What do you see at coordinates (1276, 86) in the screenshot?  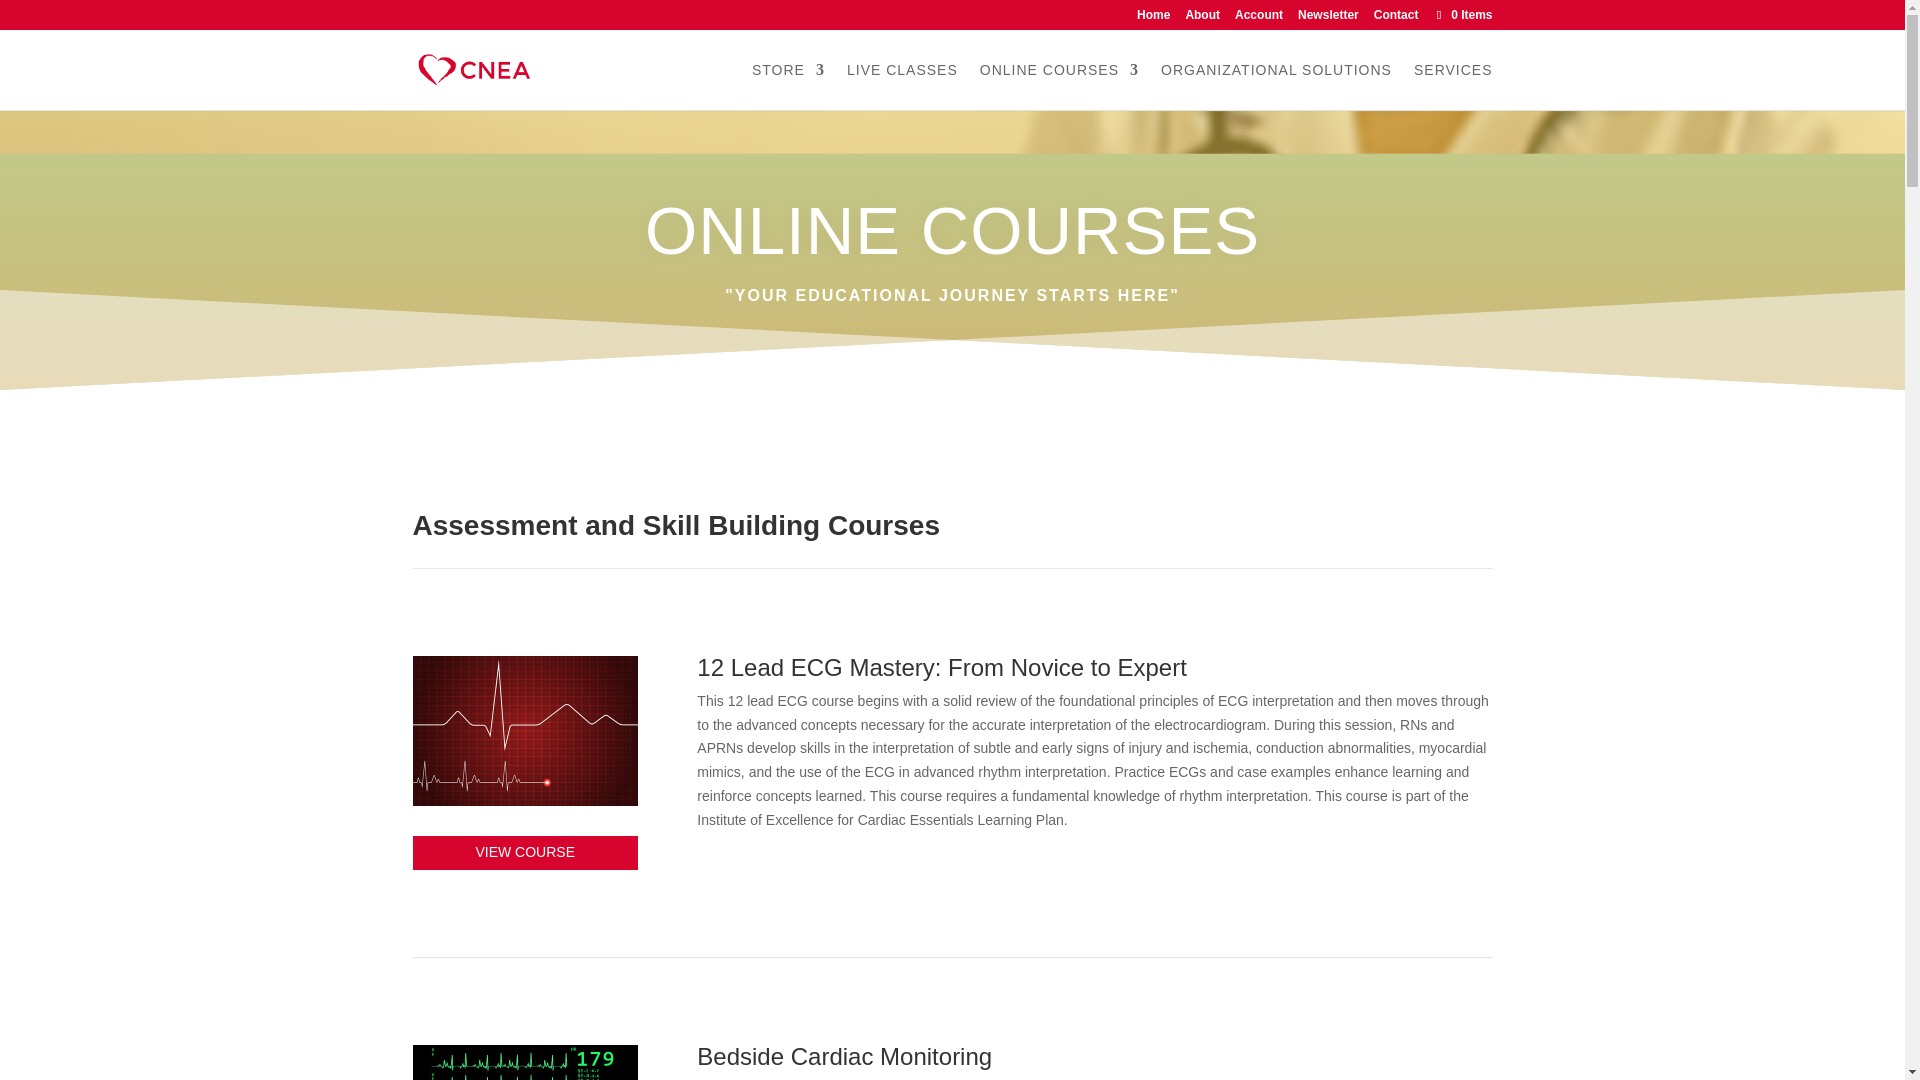 I see `ORGANIZATIONAL SOLUTIONS` at bounding box center [1276, 86].